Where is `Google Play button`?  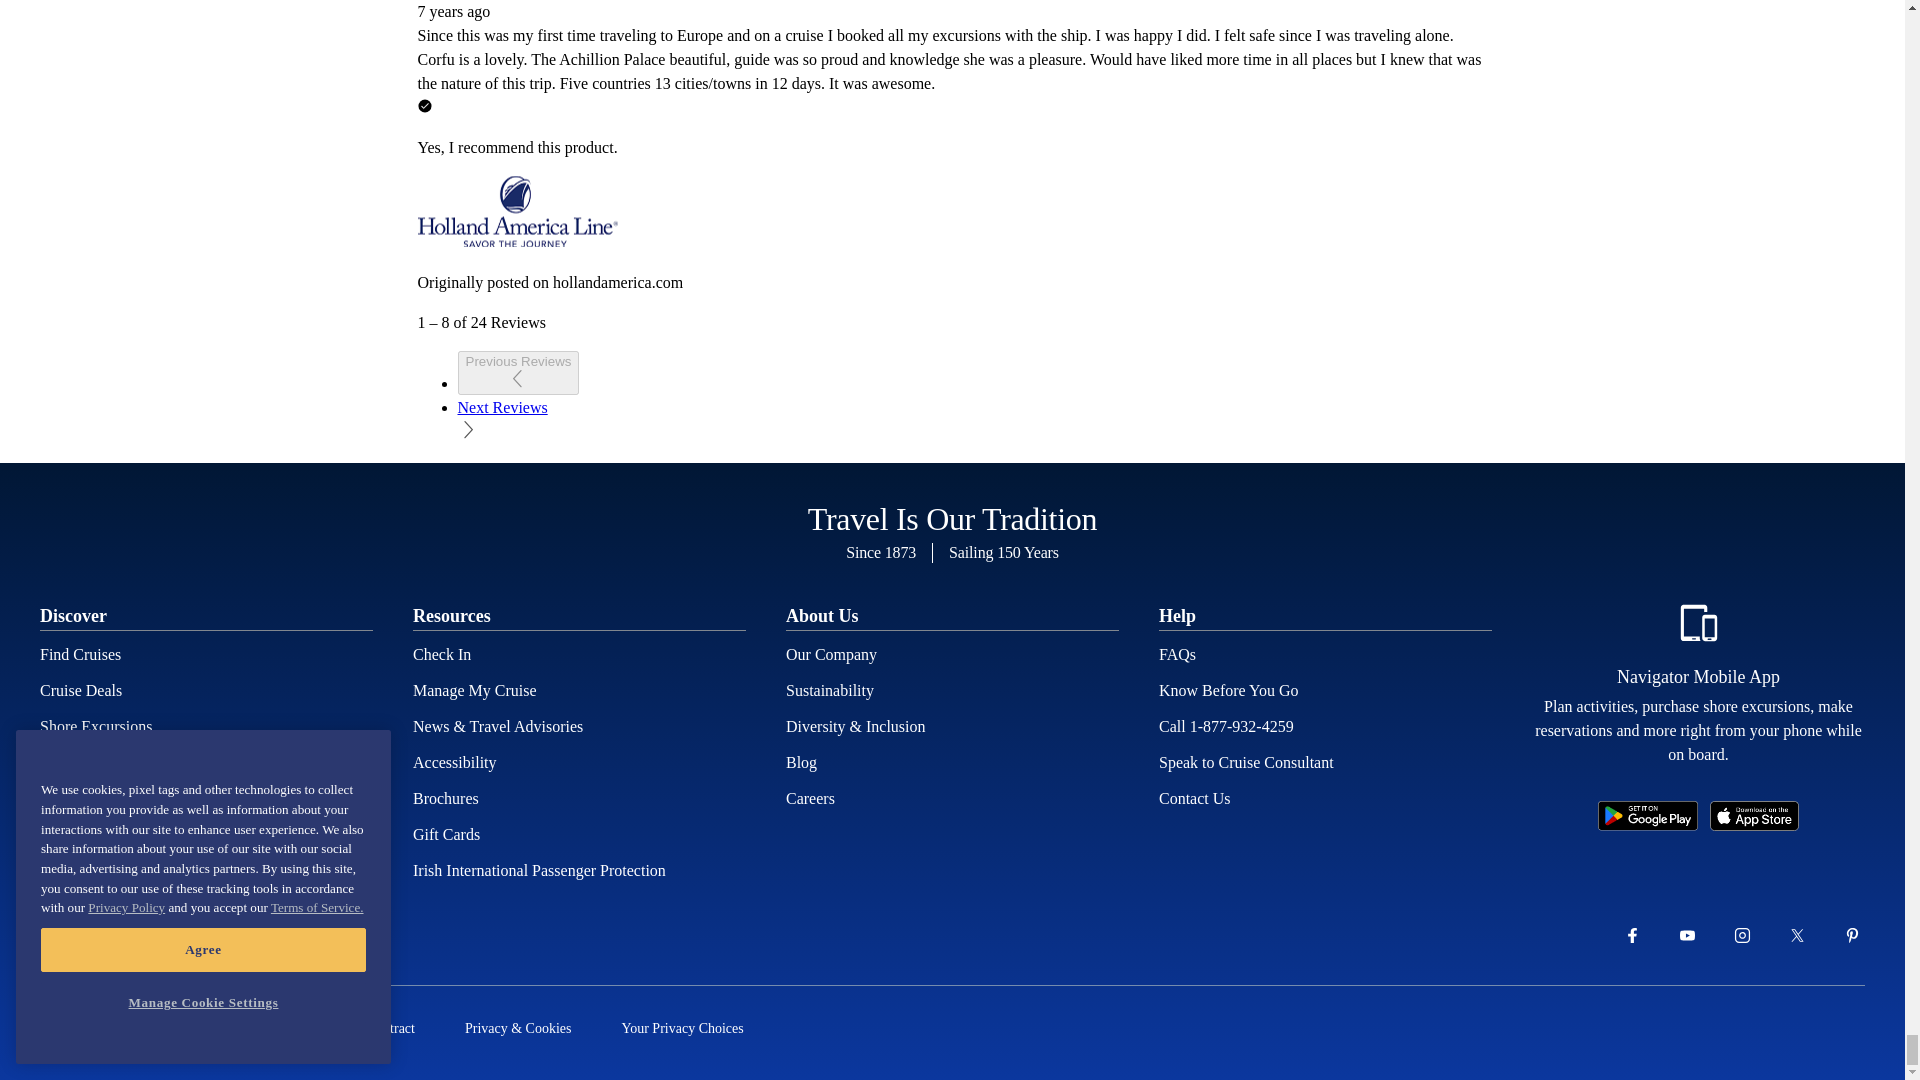
Google Play button is located at coordinates (1647, 816).